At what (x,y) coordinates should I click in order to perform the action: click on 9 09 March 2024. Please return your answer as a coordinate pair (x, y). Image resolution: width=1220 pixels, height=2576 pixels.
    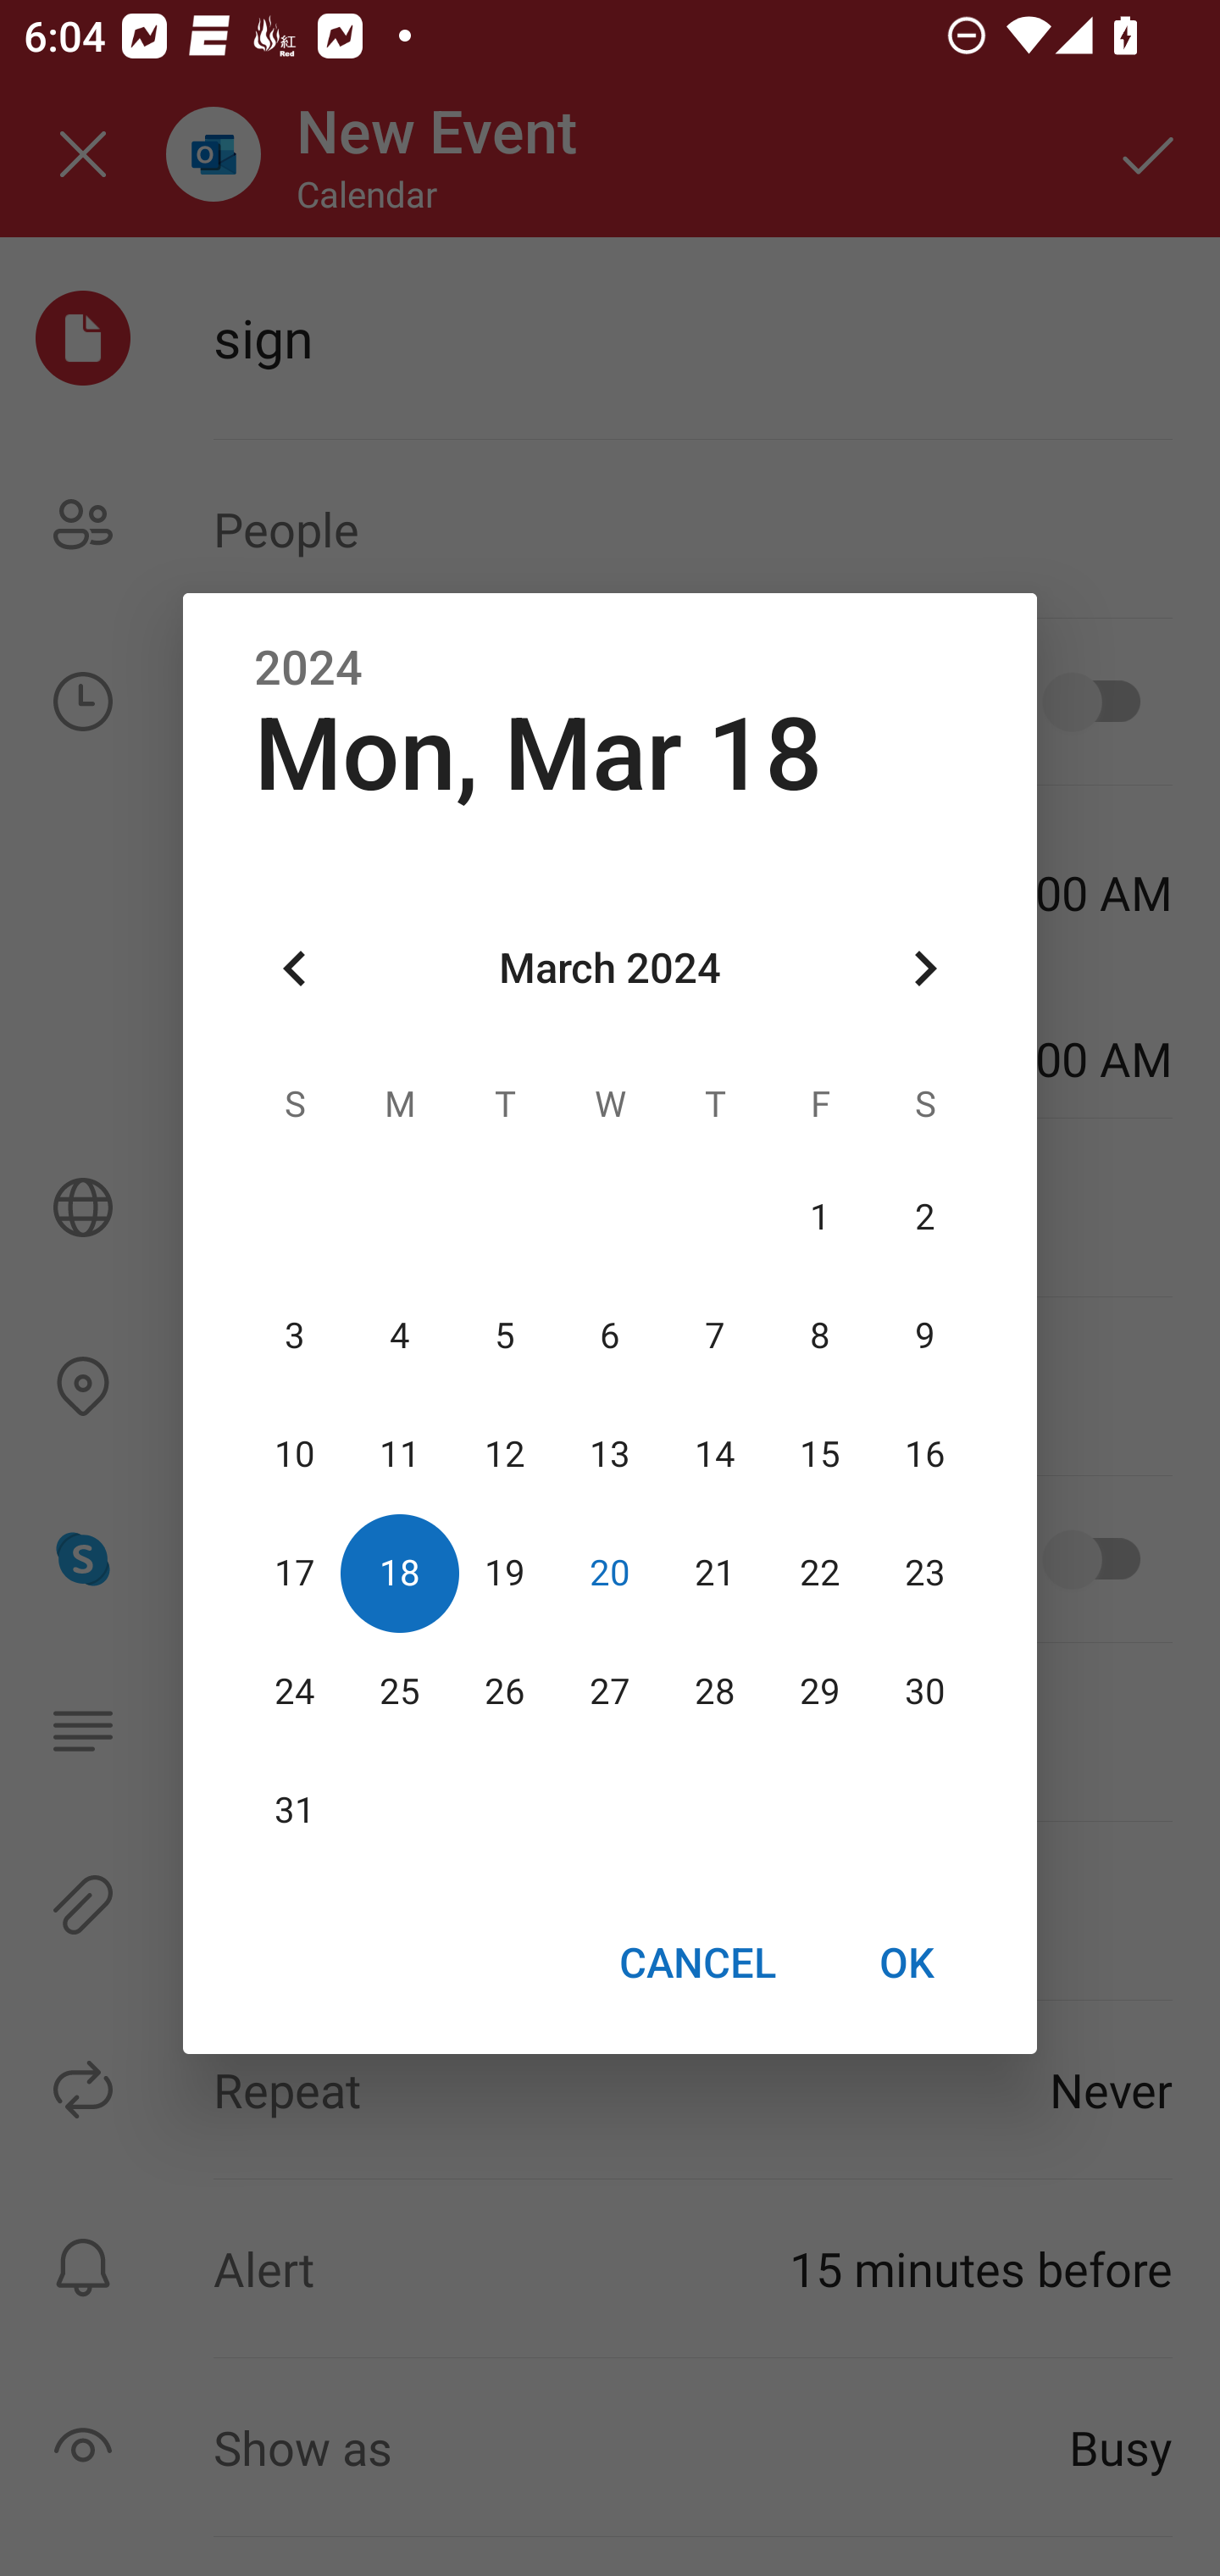
    Looking at the image, I should click on (924, 1336).